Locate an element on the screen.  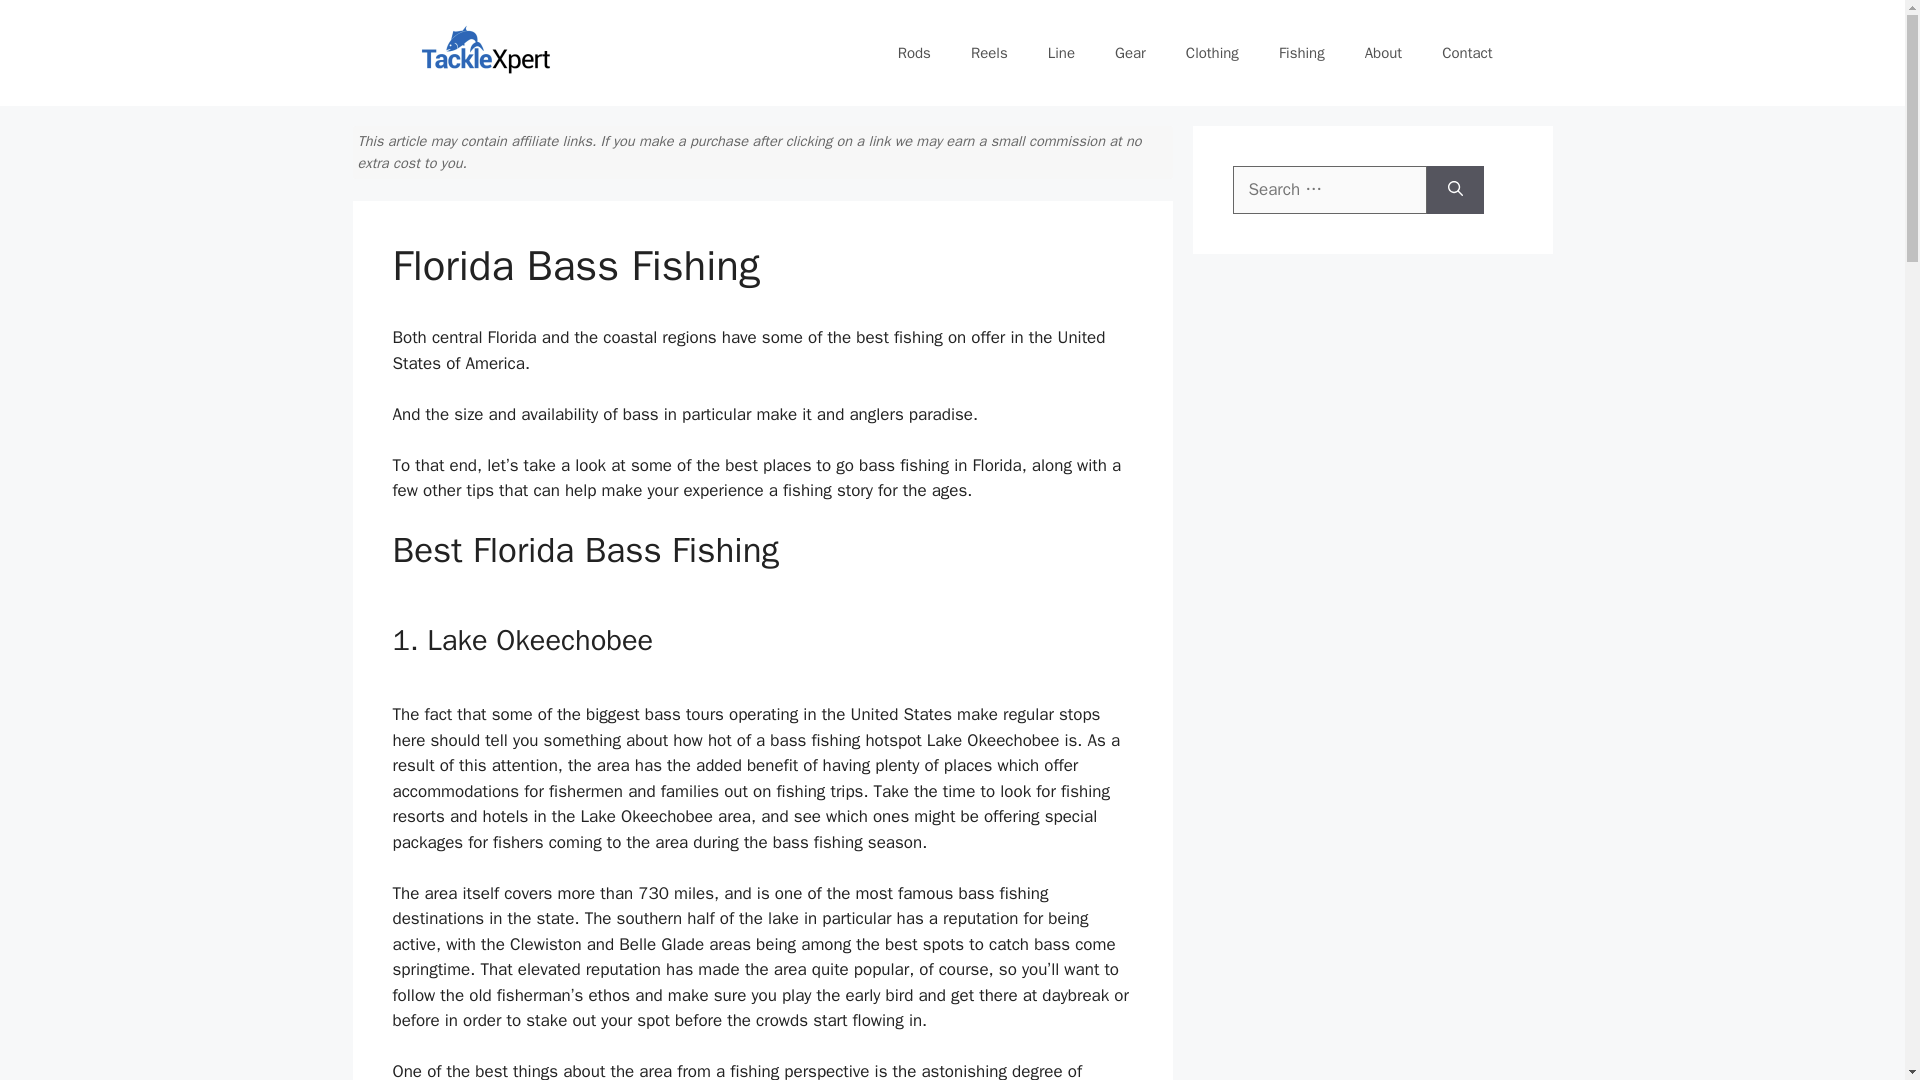
About is located at coordinates (1384, 52).